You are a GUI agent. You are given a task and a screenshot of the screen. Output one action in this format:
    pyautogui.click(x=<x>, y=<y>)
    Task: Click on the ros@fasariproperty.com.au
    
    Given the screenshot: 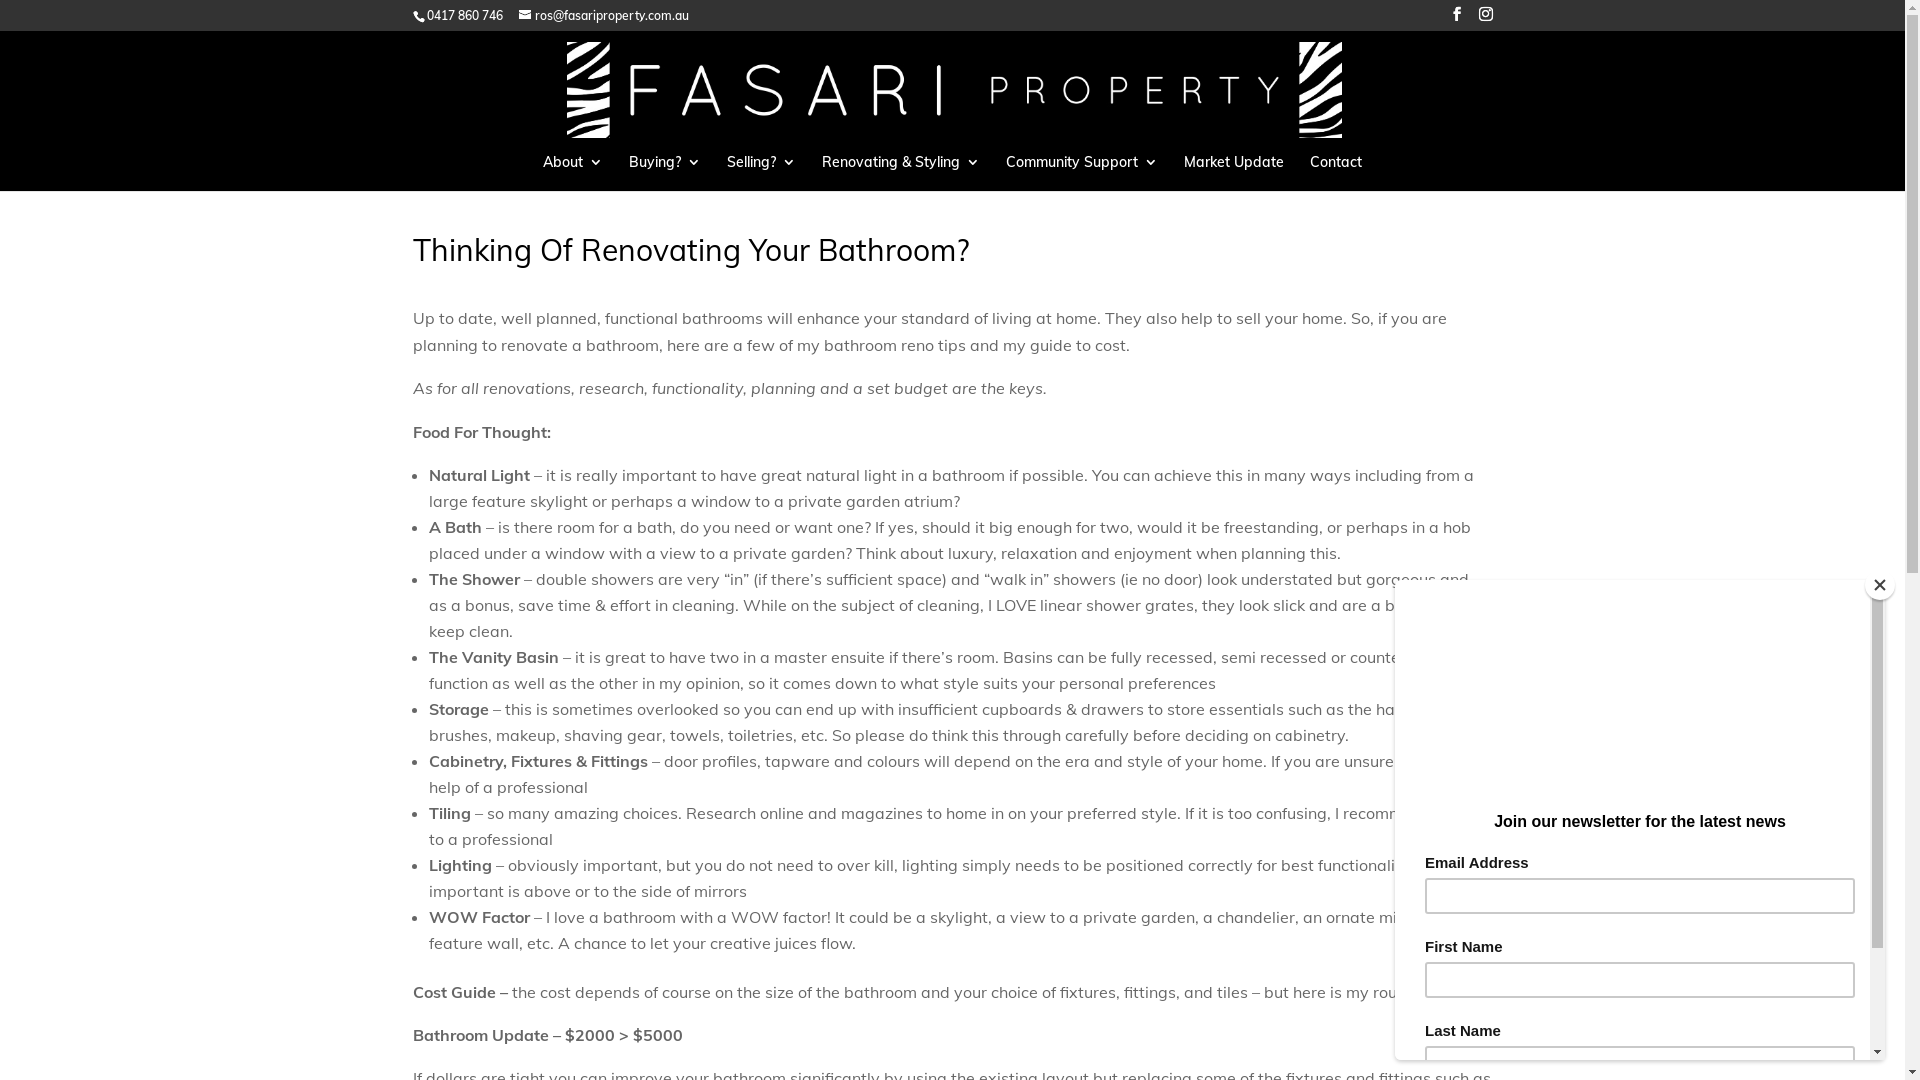 What is the action you would take?
    pyautogui.click(x=603, y=16)
    